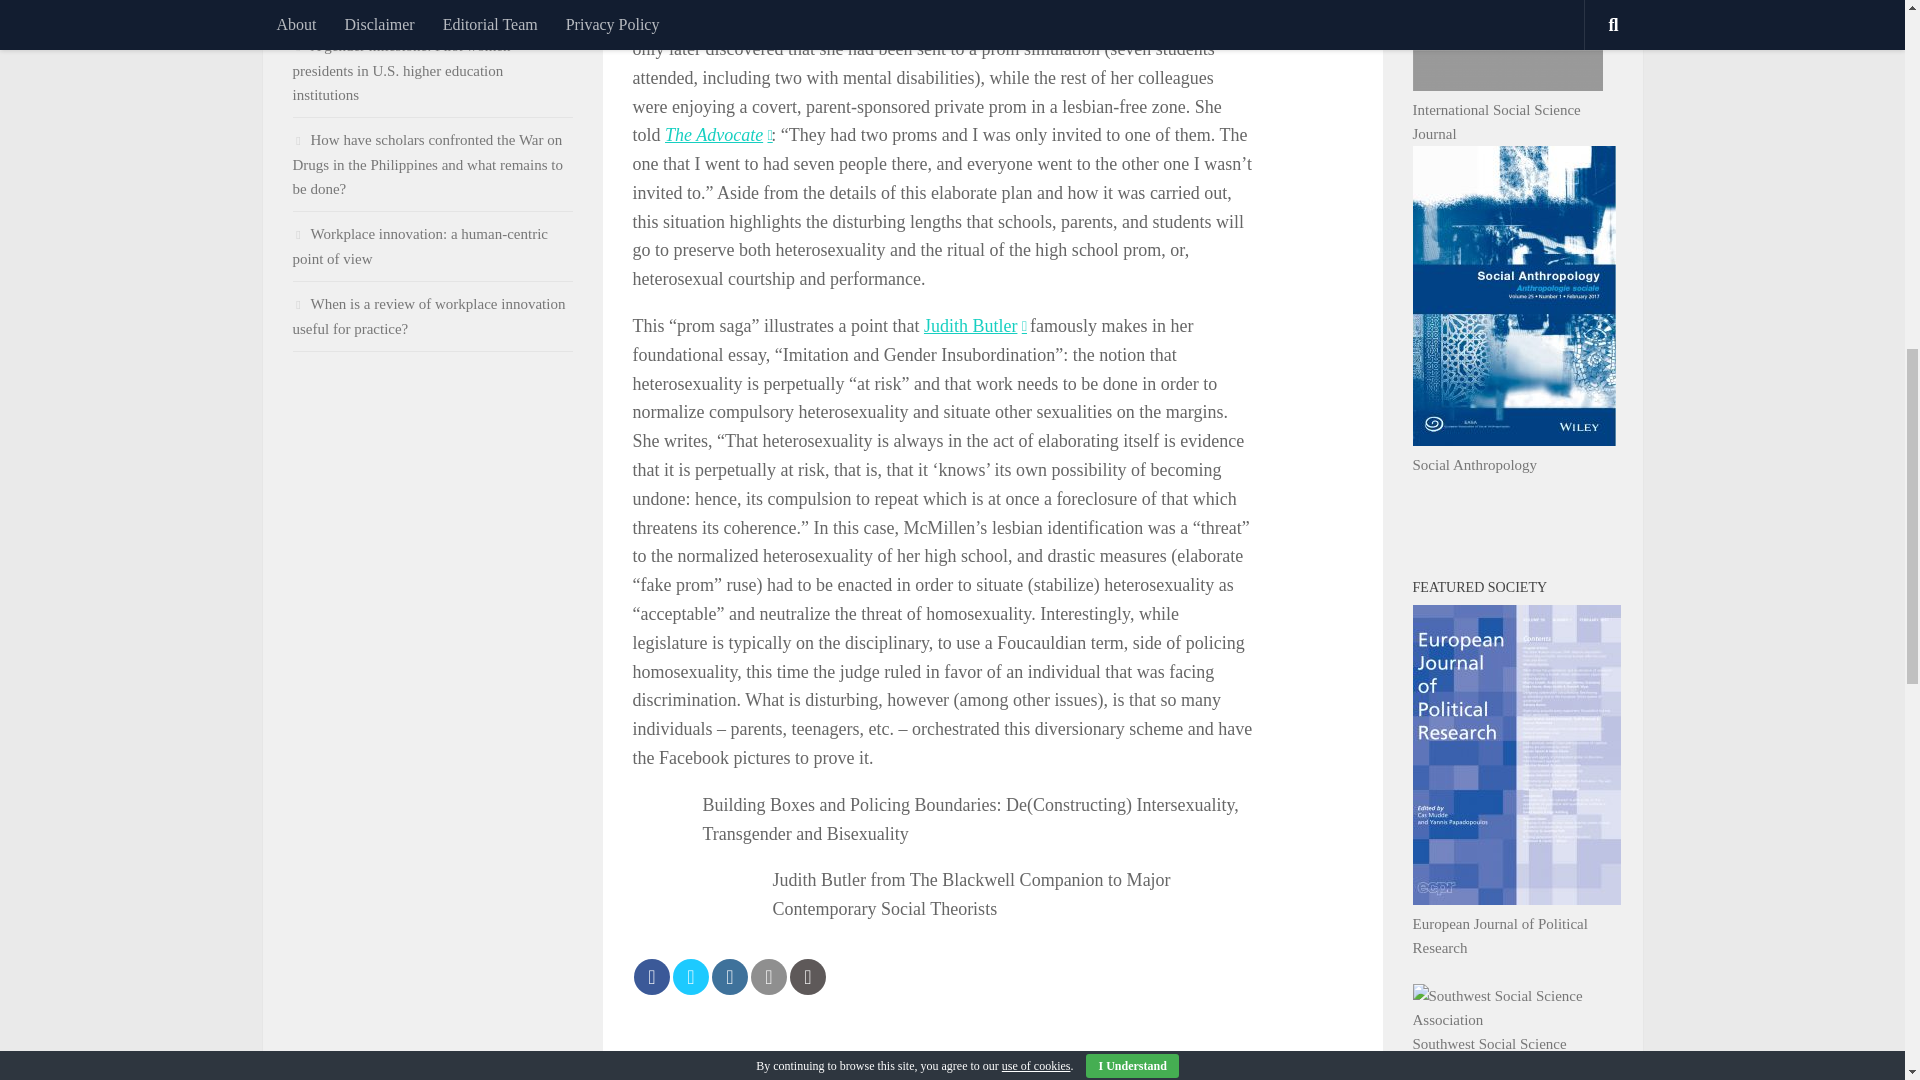 This screenshot has width=1920, height=1080. What do you see at coordinates (656, 833) in the screenshot?
I see `square-eye` at bounding box center [656, 833].